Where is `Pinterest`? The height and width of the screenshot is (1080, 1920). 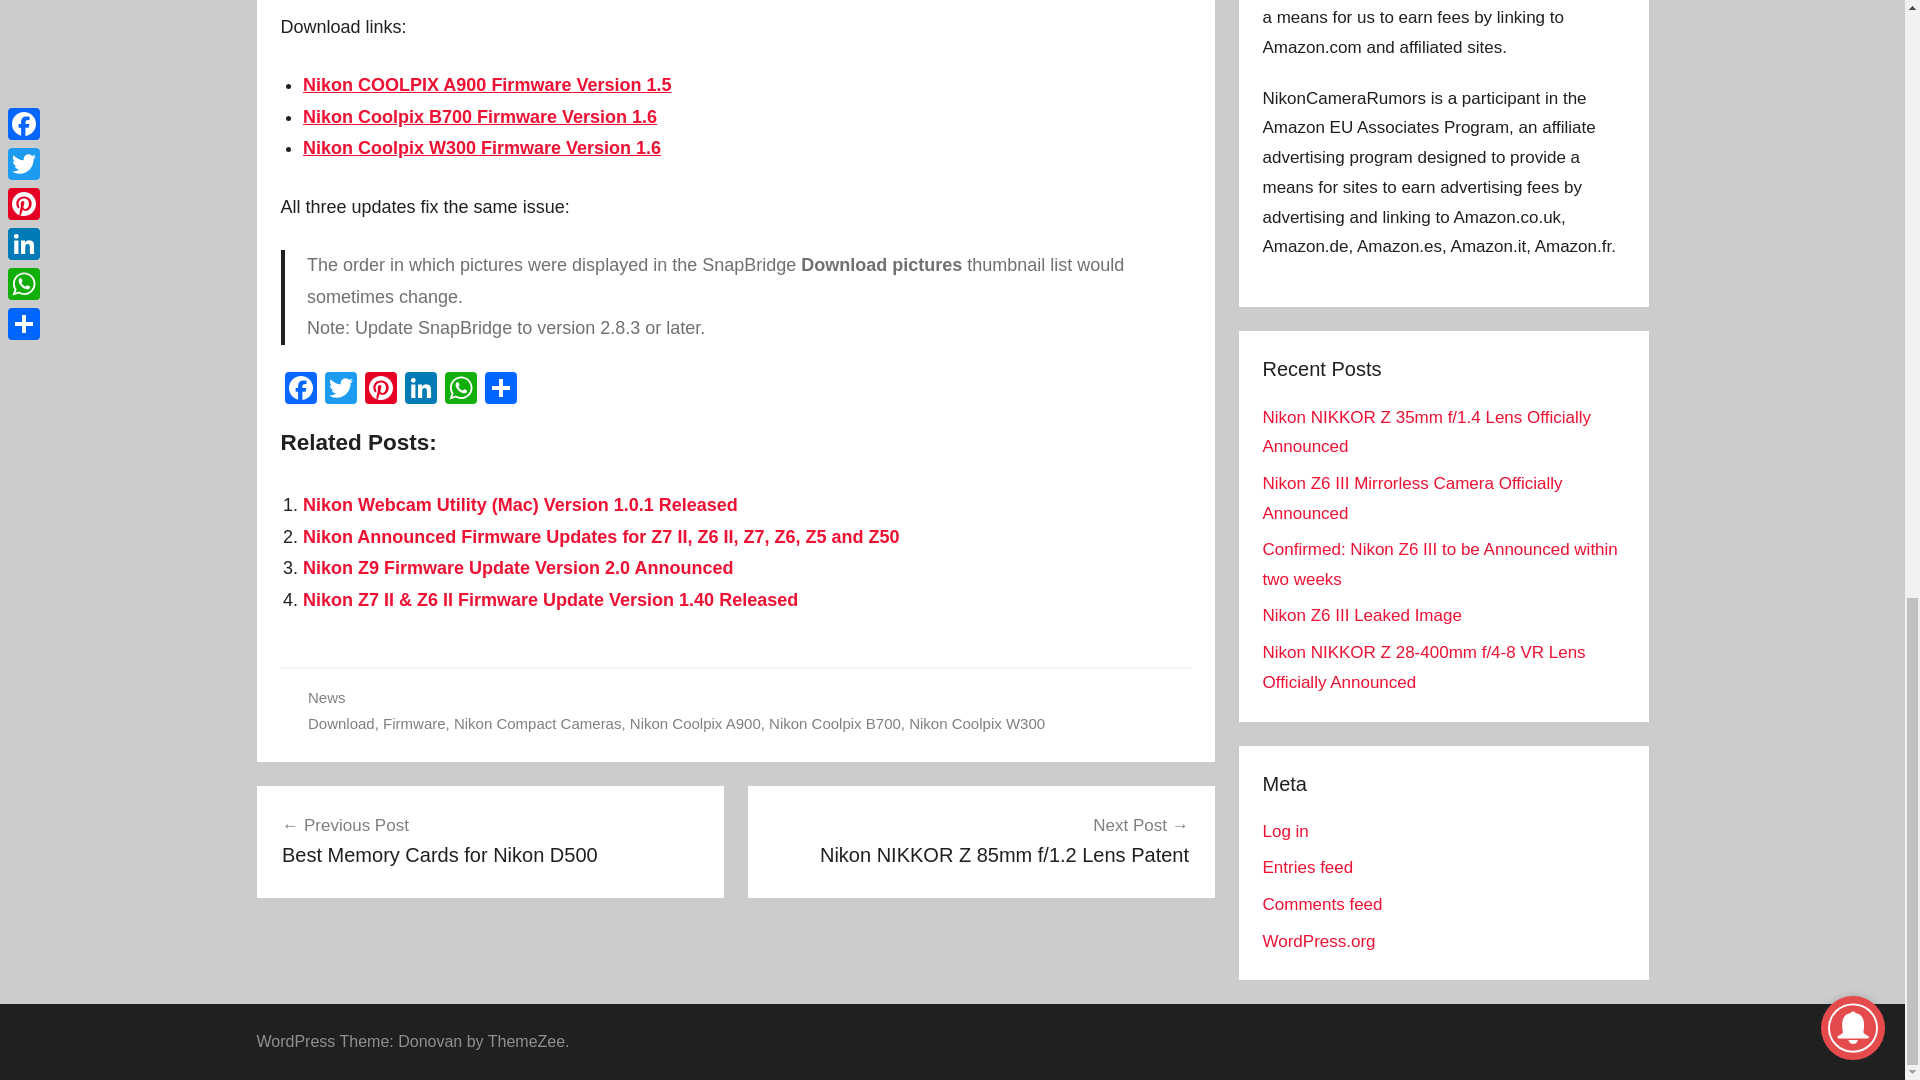
Pinterest is located at coordinates (380, 390).